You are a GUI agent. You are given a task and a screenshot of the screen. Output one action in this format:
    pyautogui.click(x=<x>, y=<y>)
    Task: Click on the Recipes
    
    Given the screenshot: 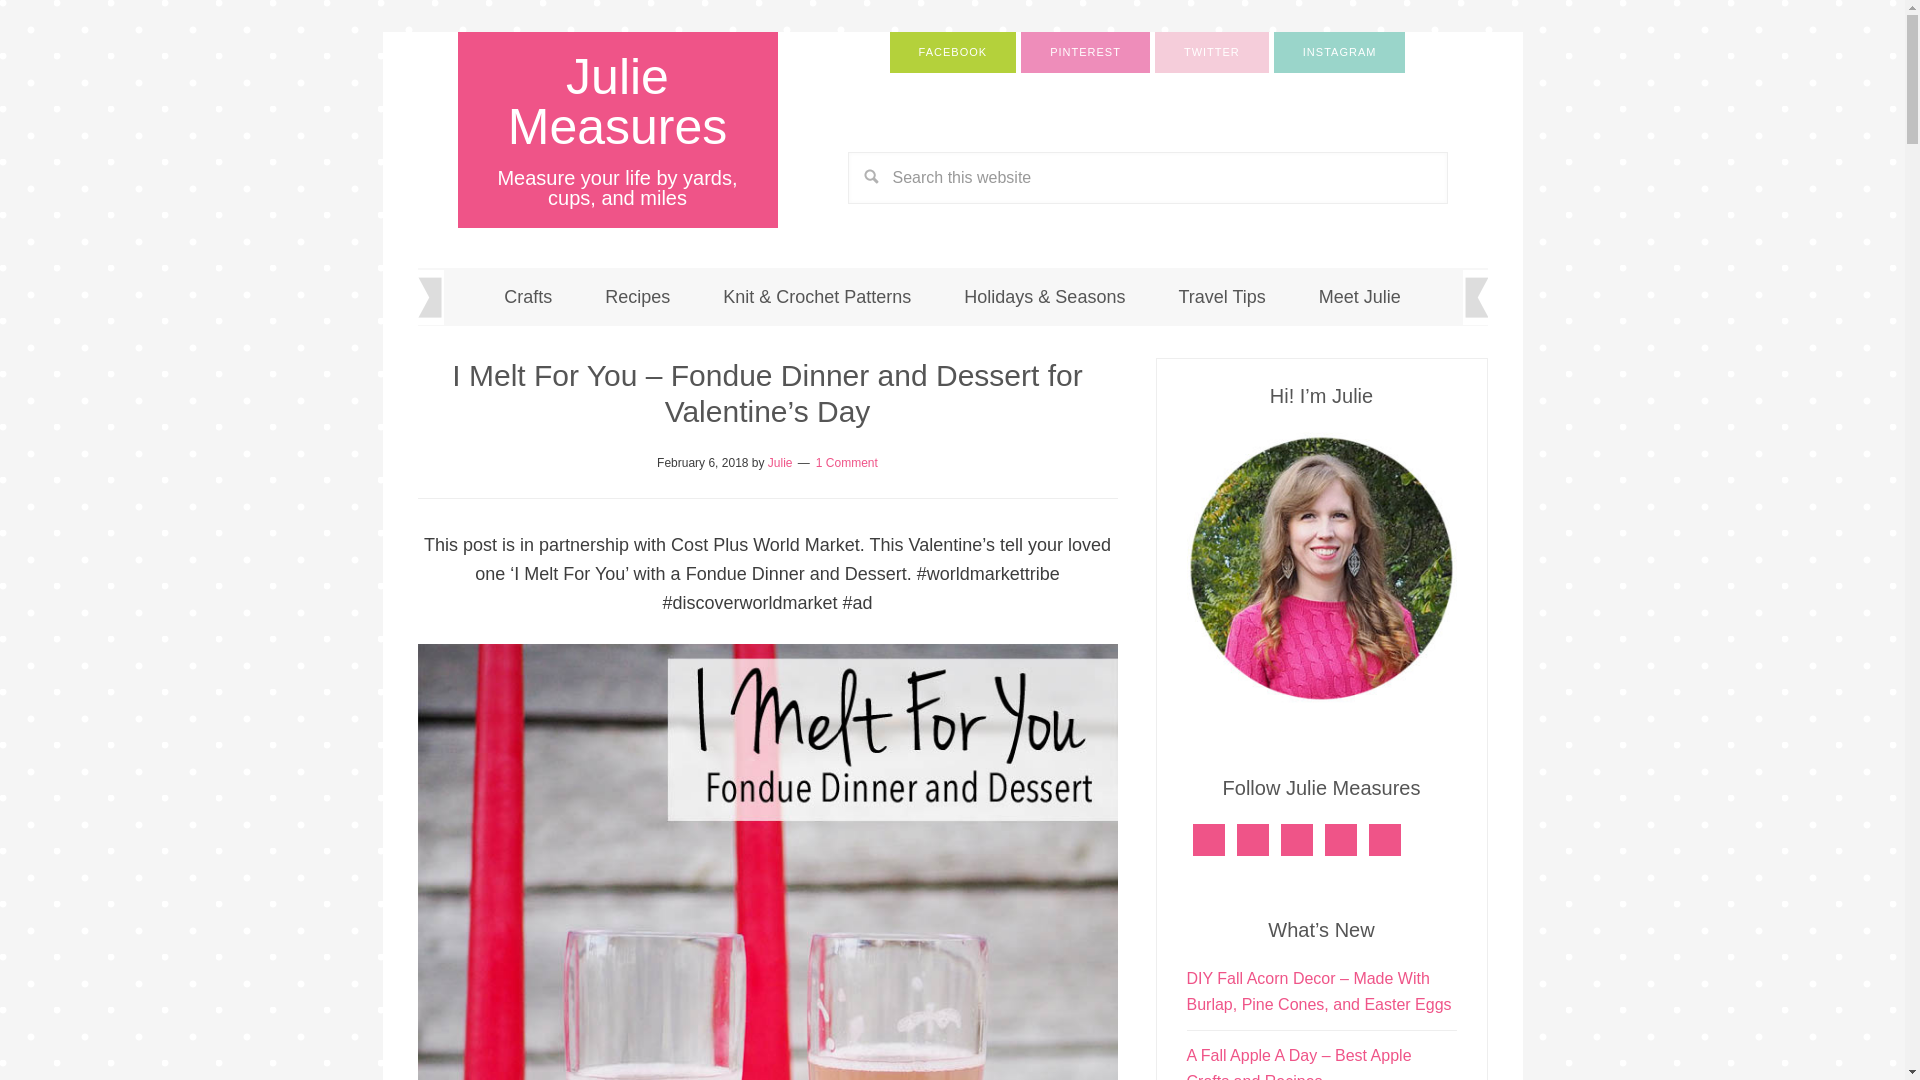 What is the action you would take?
    pyautogui.click(x=637, y=296)
    